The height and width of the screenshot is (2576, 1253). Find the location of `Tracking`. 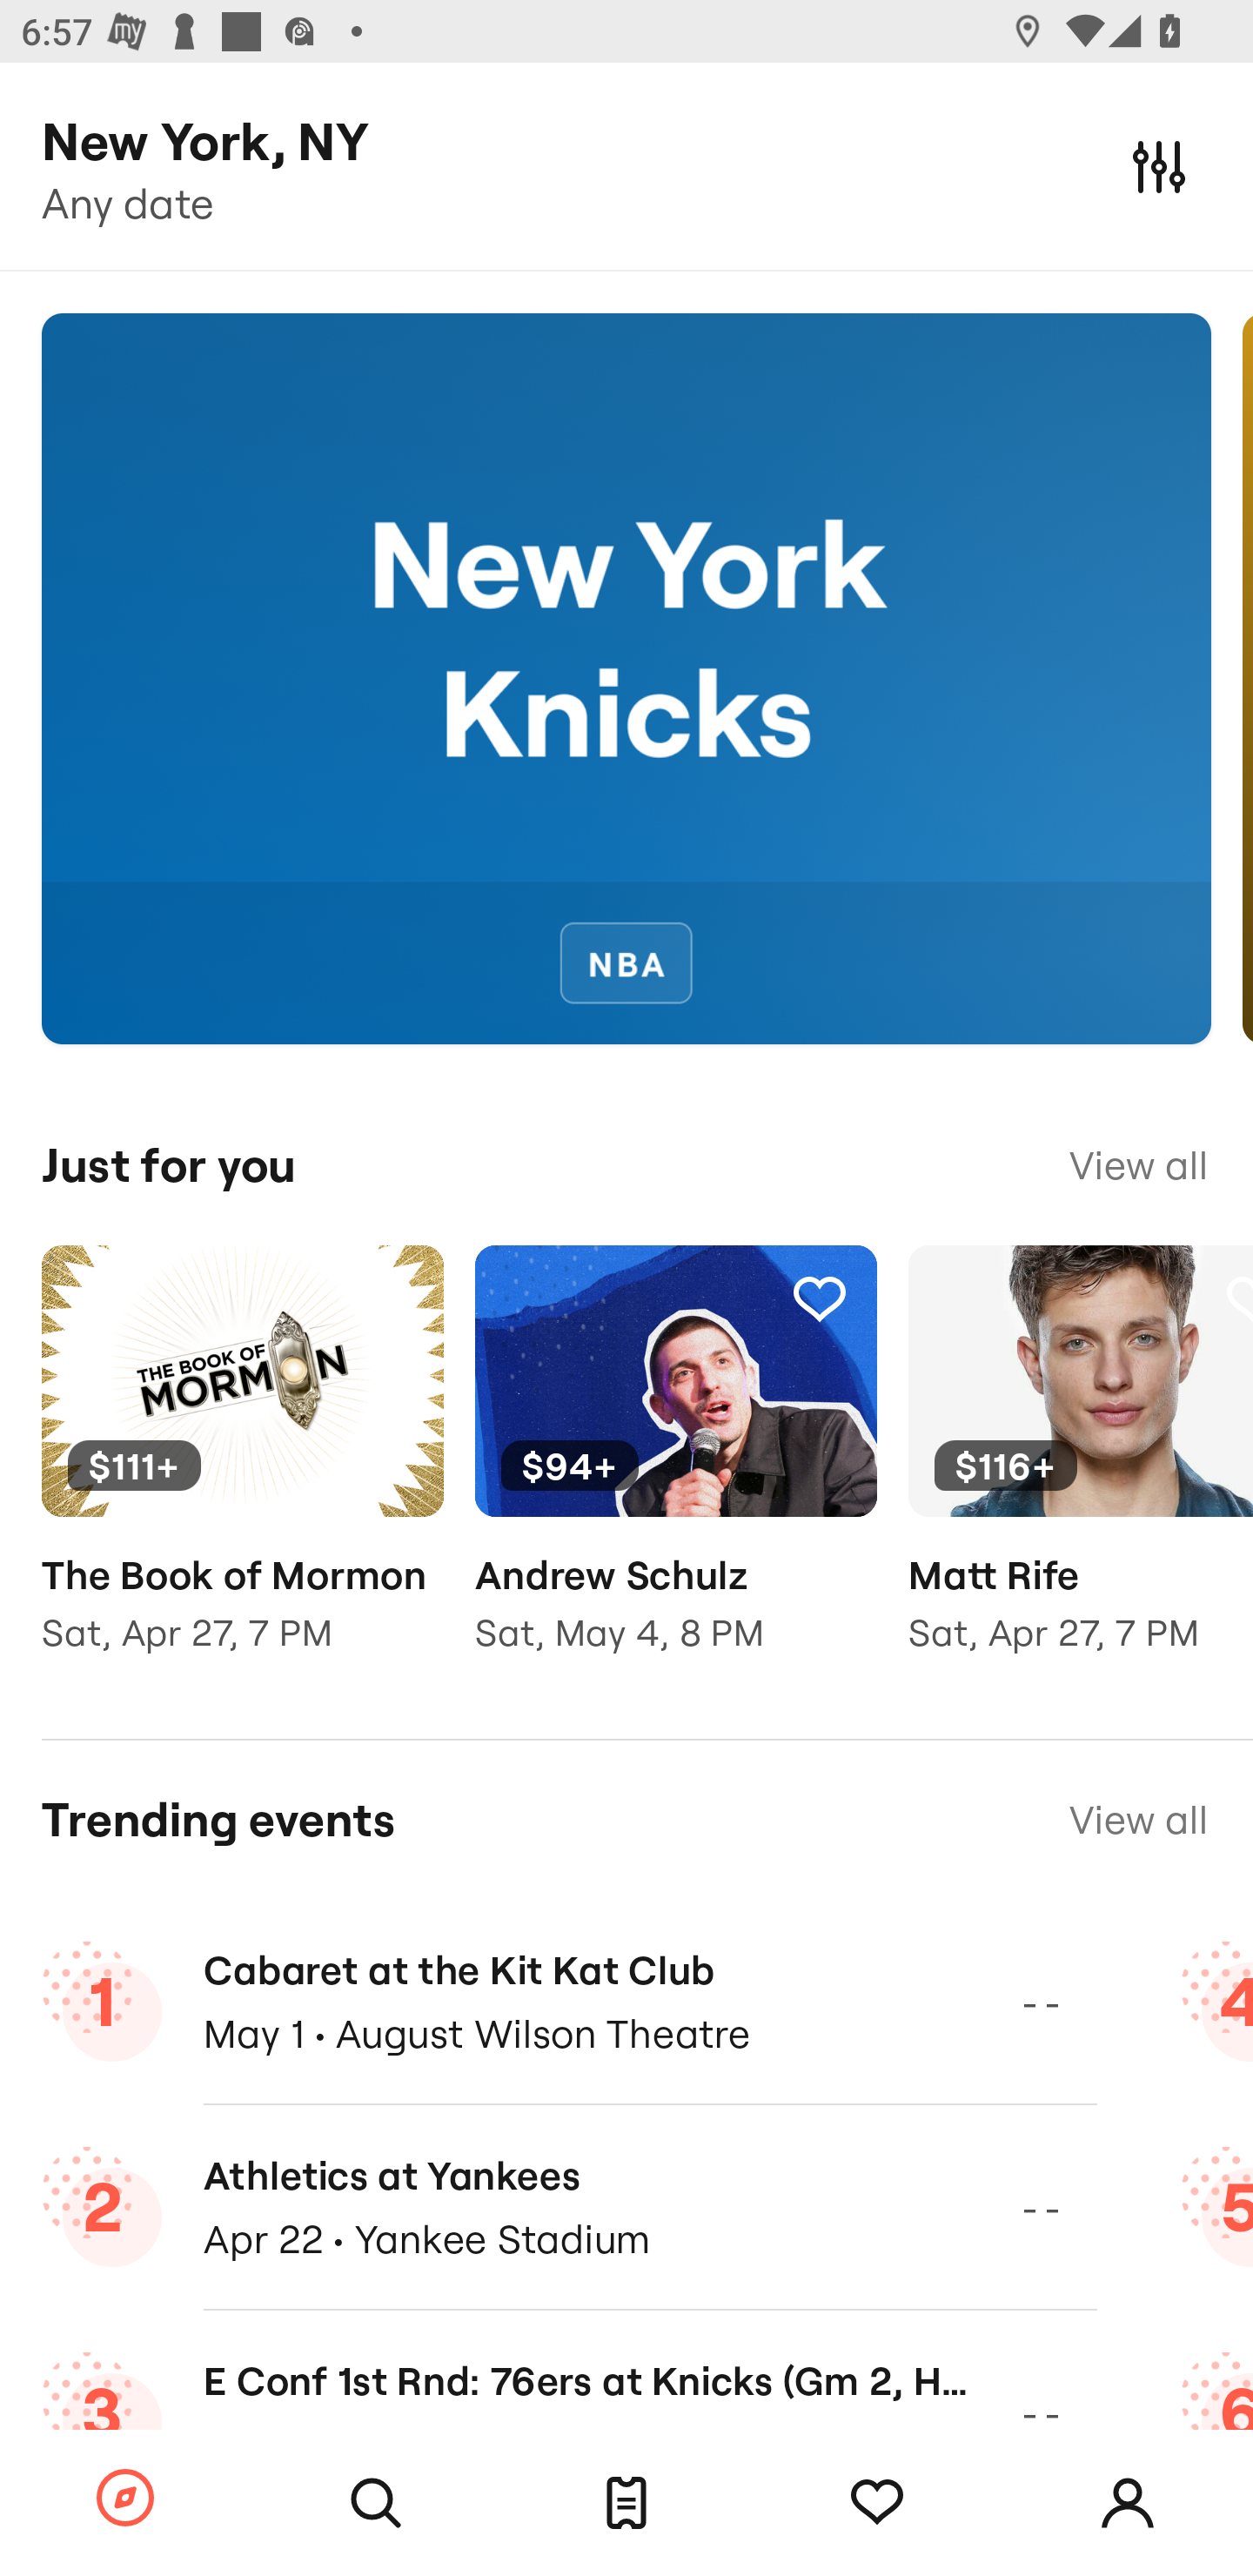

Tracking is located at coordinates (877, 2503).